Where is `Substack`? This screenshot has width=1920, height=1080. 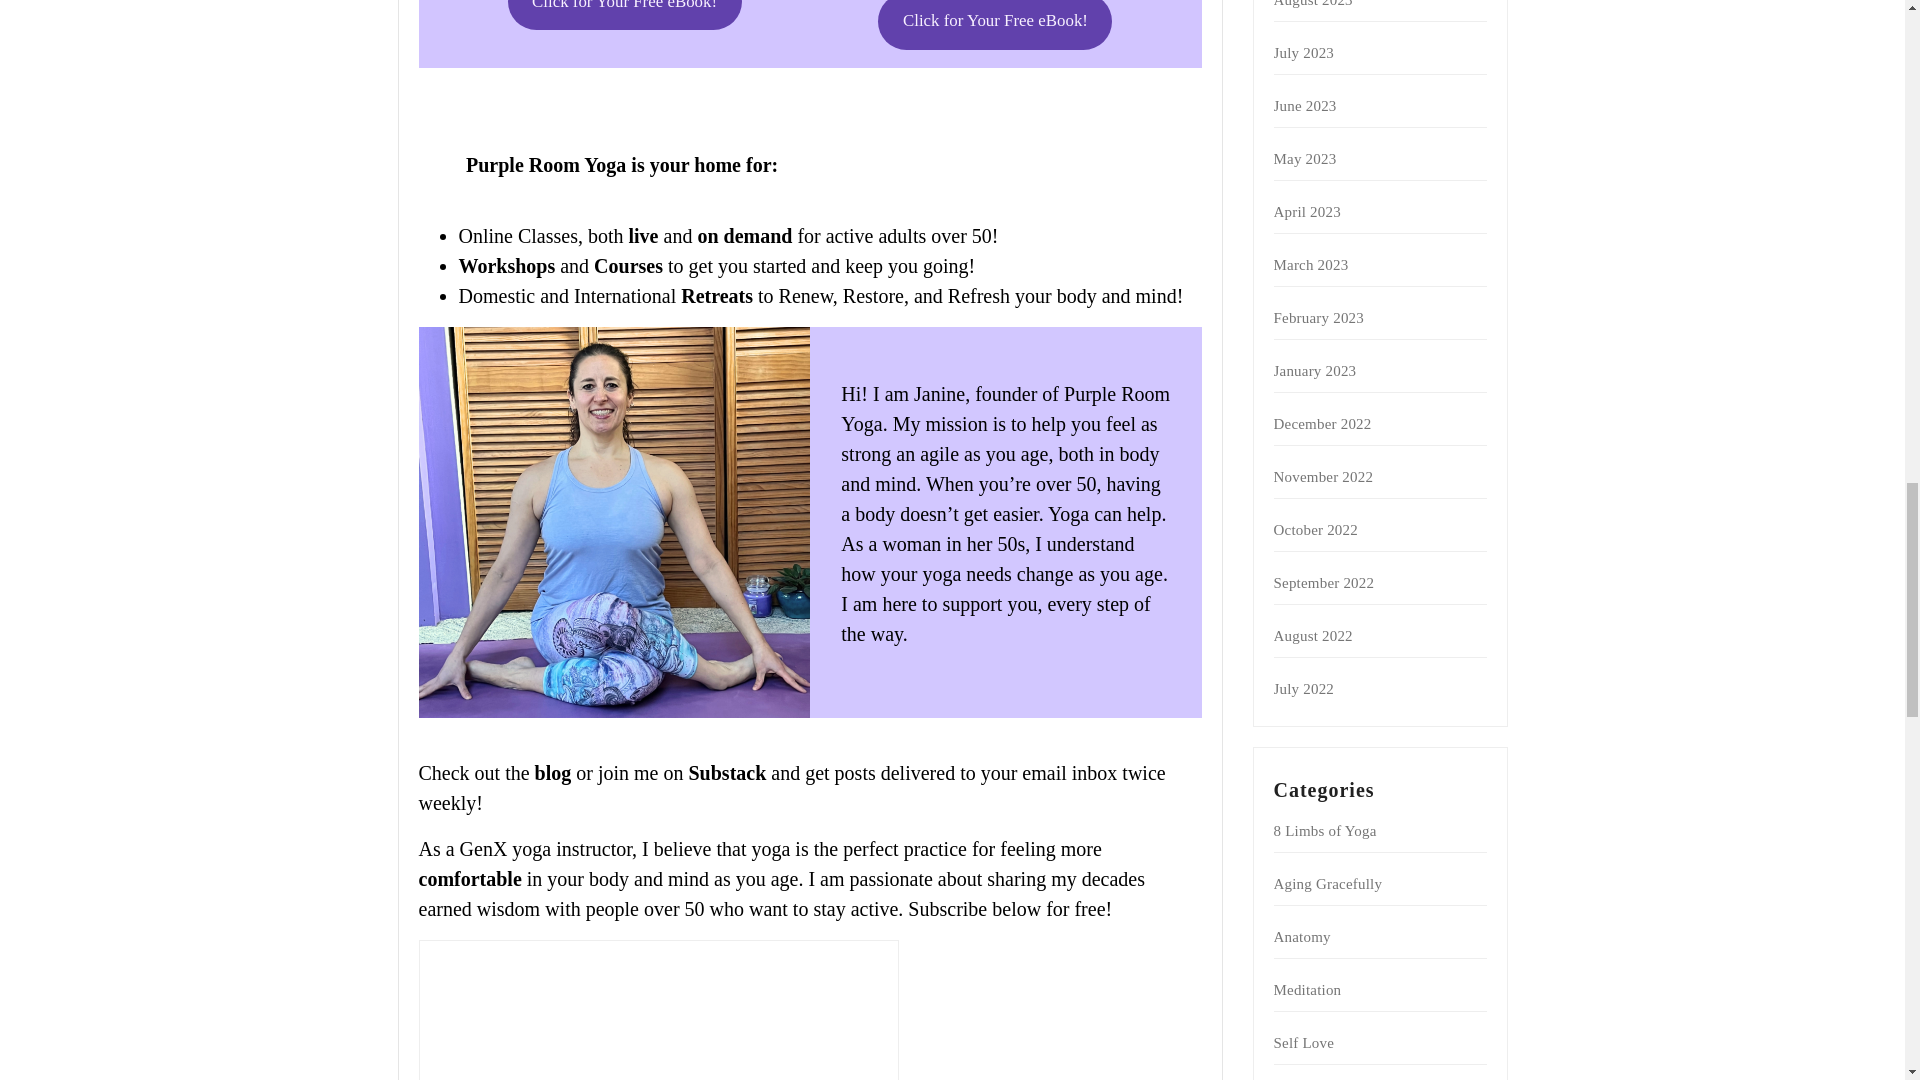
Substack is located at coordinates (726, 773).